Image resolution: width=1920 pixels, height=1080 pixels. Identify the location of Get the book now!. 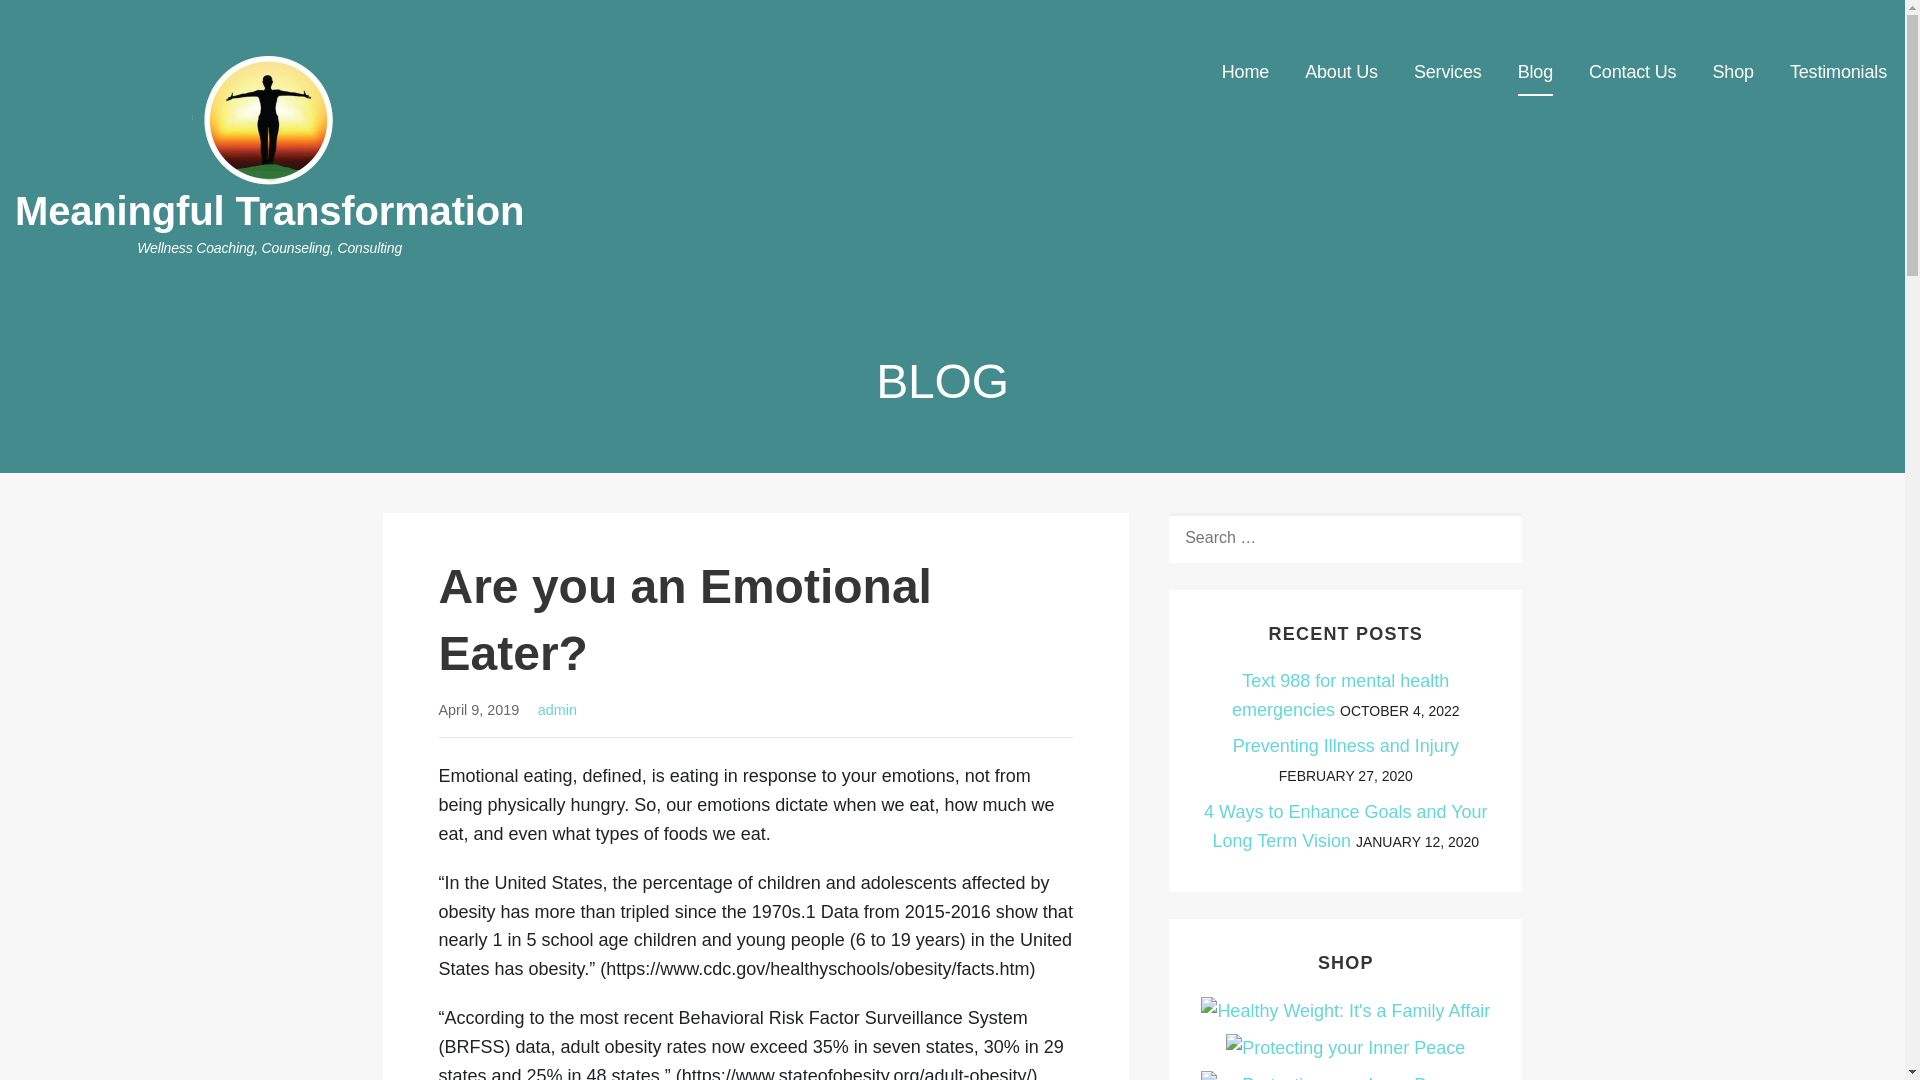
(1345, 1010).